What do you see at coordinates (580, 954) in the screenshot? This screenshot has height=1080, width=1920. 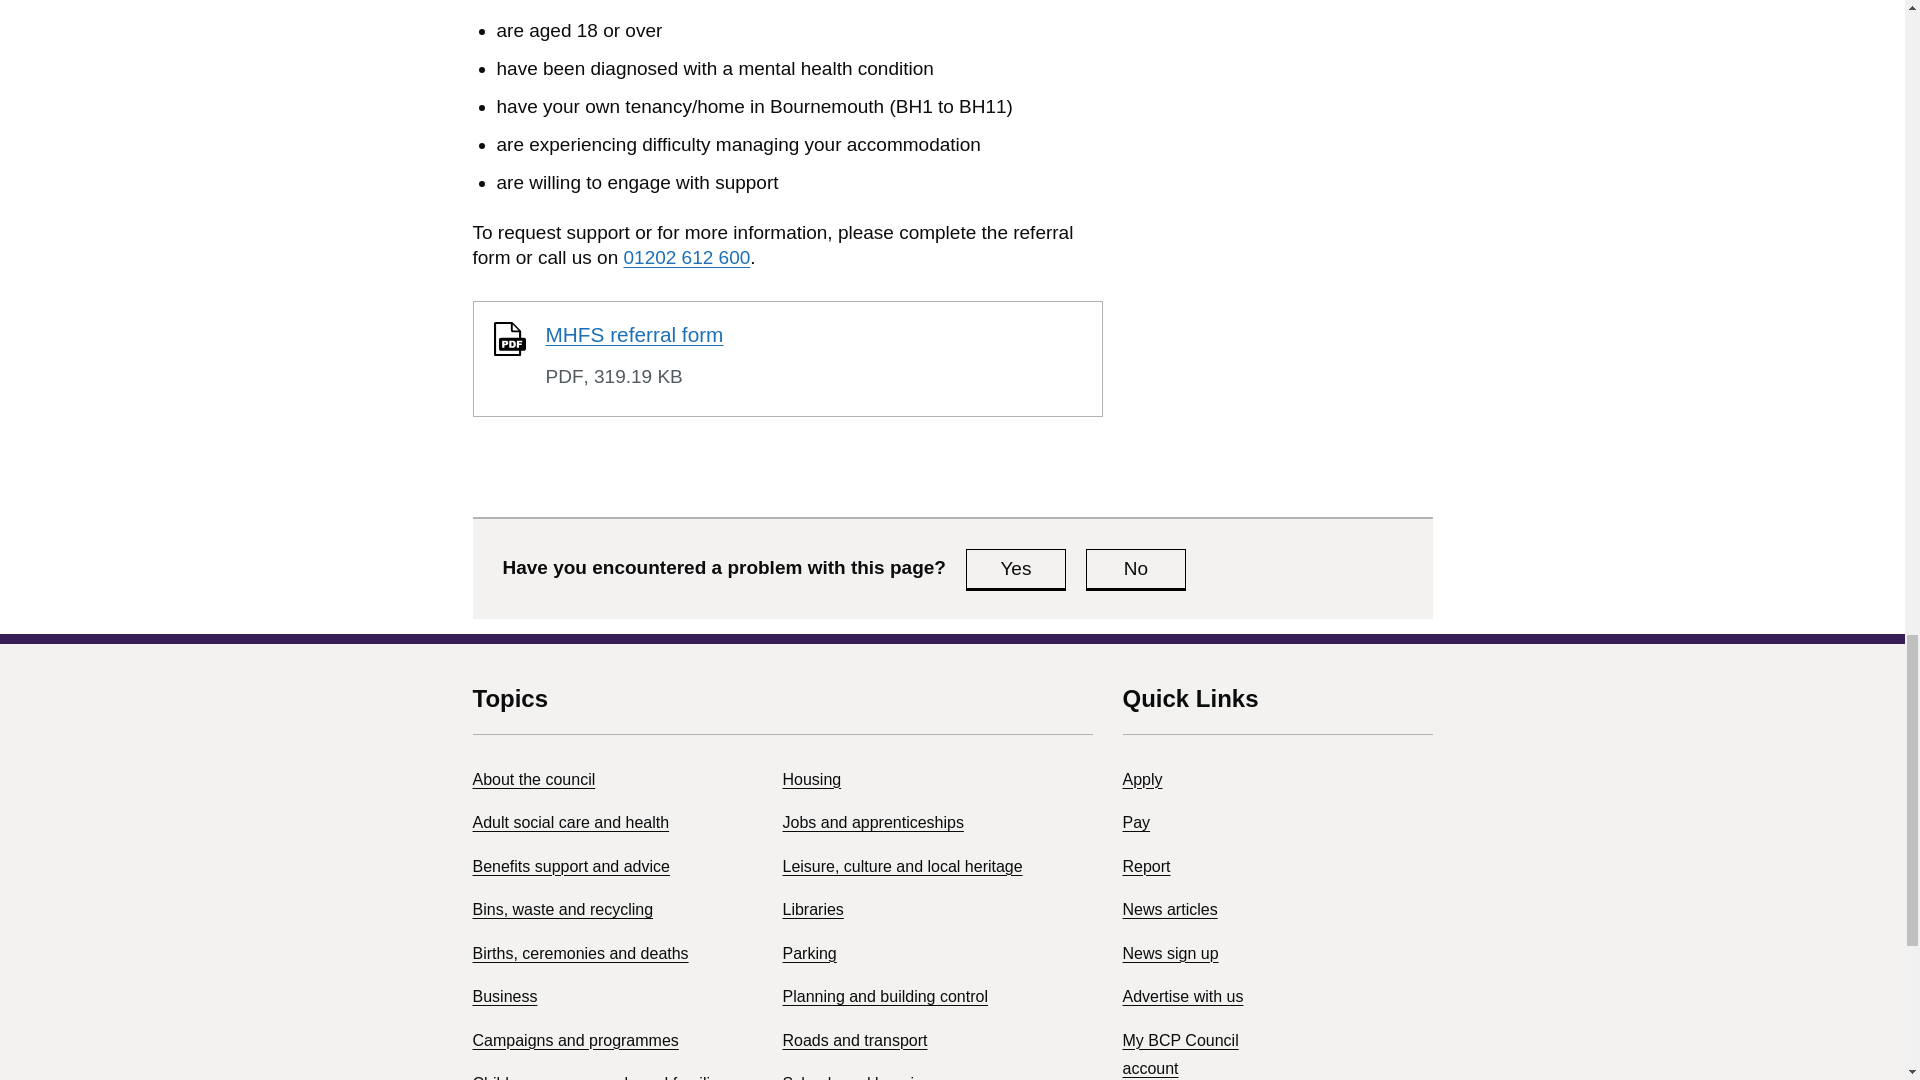 I see `Births, ceremonies and deaths` at bounding box center [580, 954].